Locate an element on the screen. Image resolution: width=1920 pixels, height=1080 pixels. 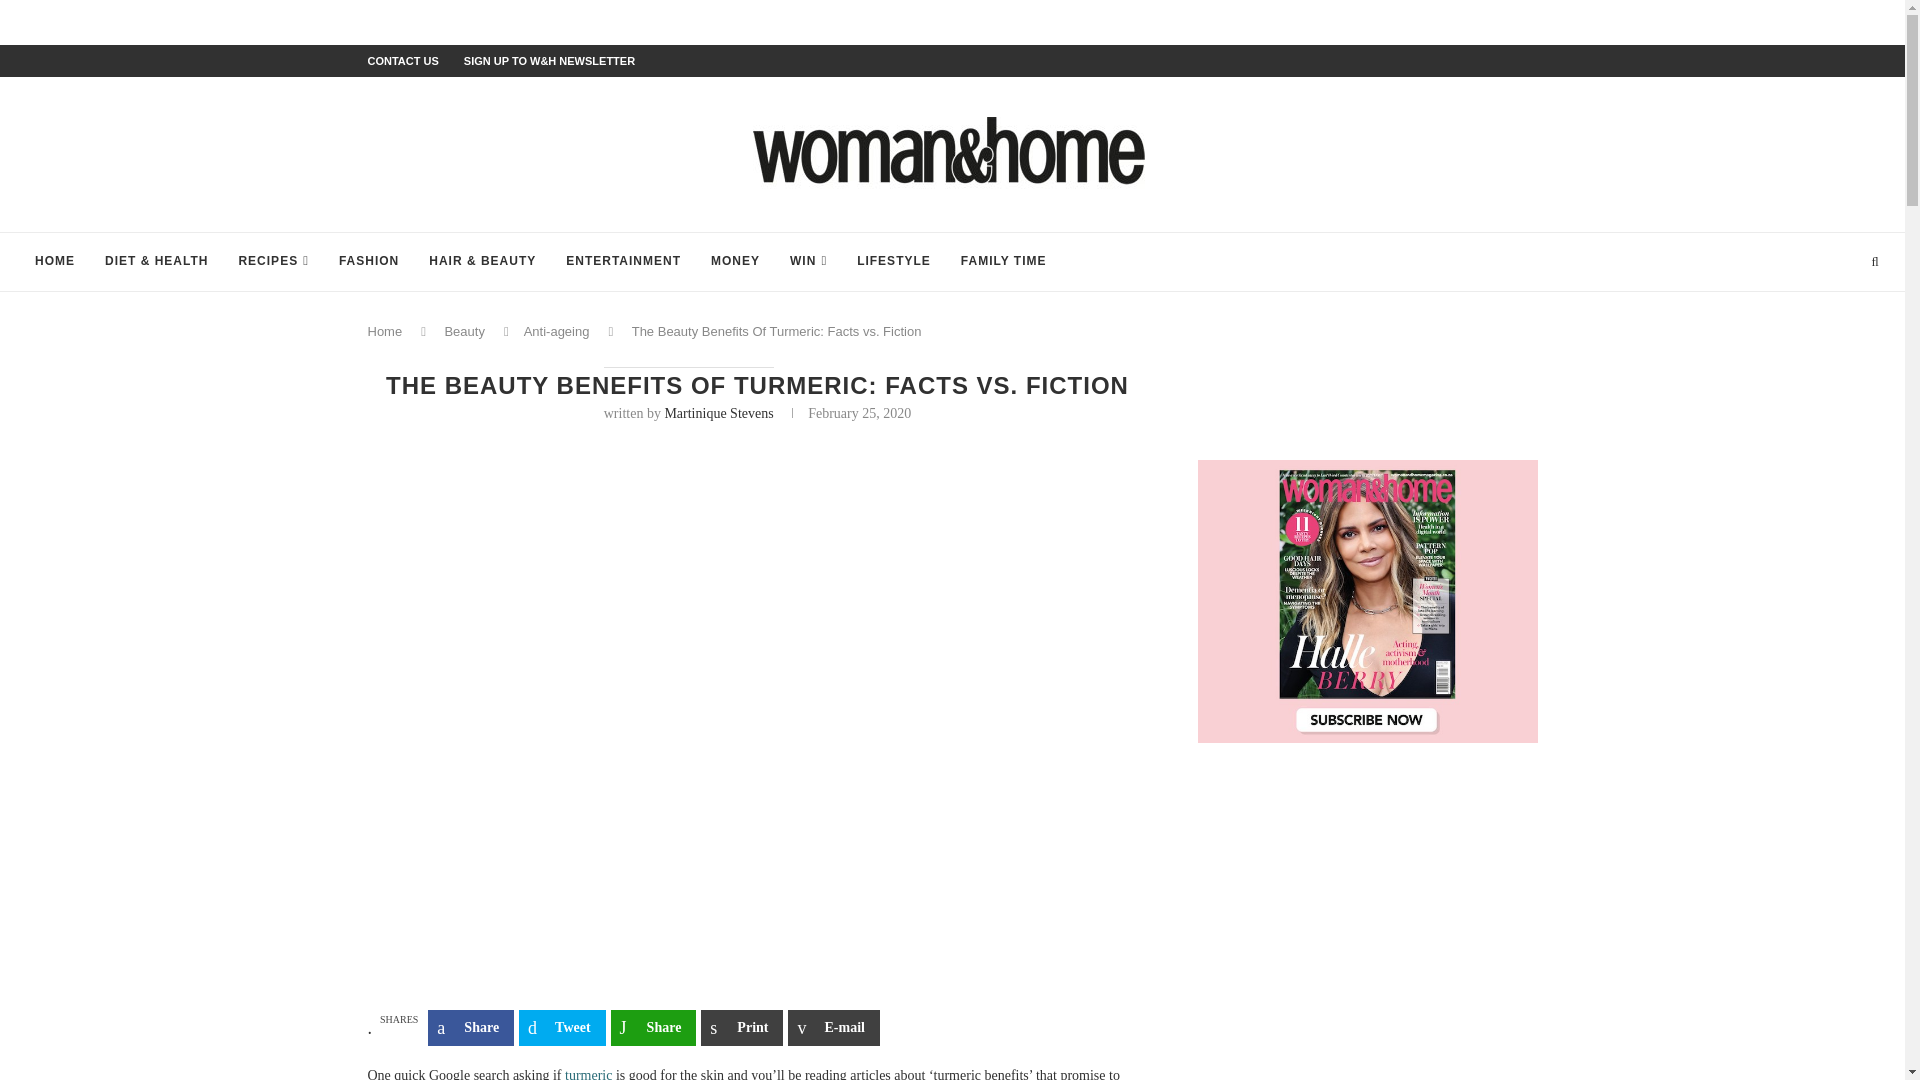
Tweet is located at coordinates (562, 1028).